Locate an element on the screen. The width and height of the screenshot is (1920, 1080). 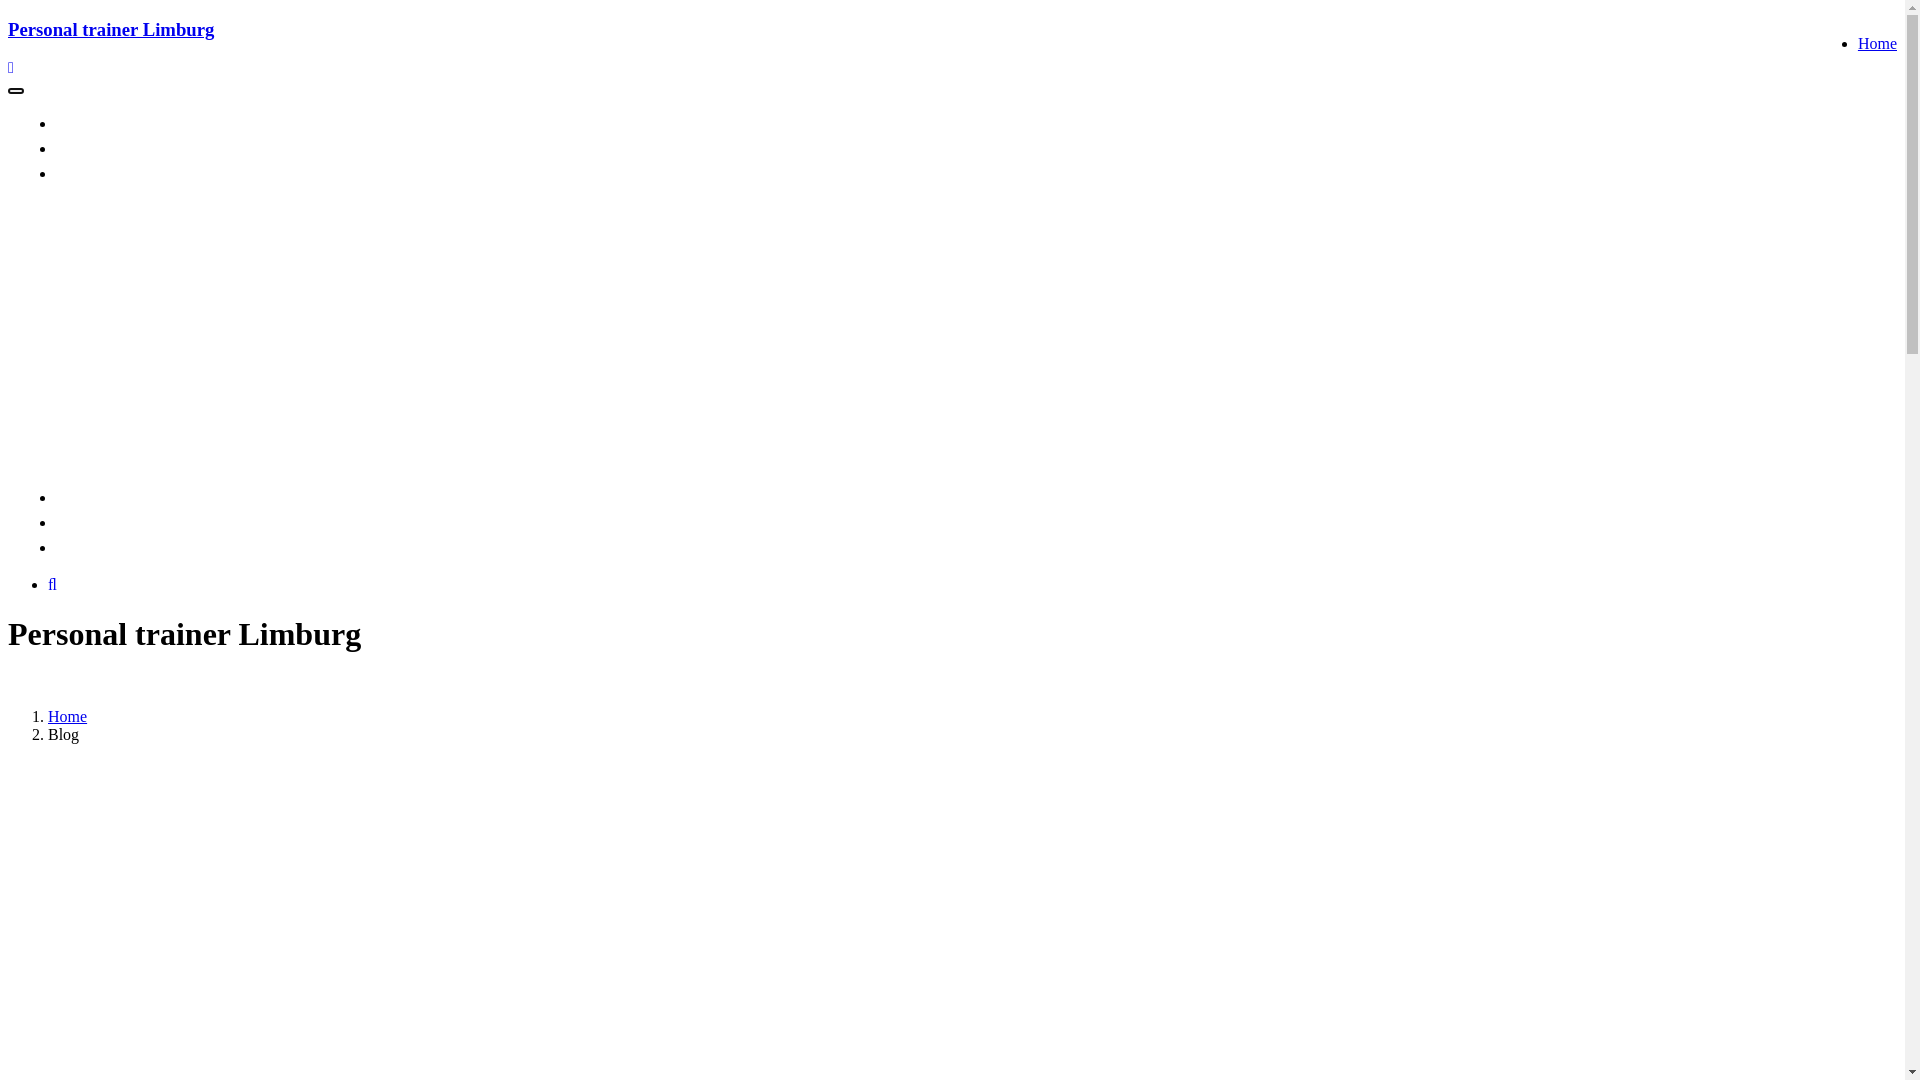
OPLEIDING VOLGEN is located at coordinates (141, 498).